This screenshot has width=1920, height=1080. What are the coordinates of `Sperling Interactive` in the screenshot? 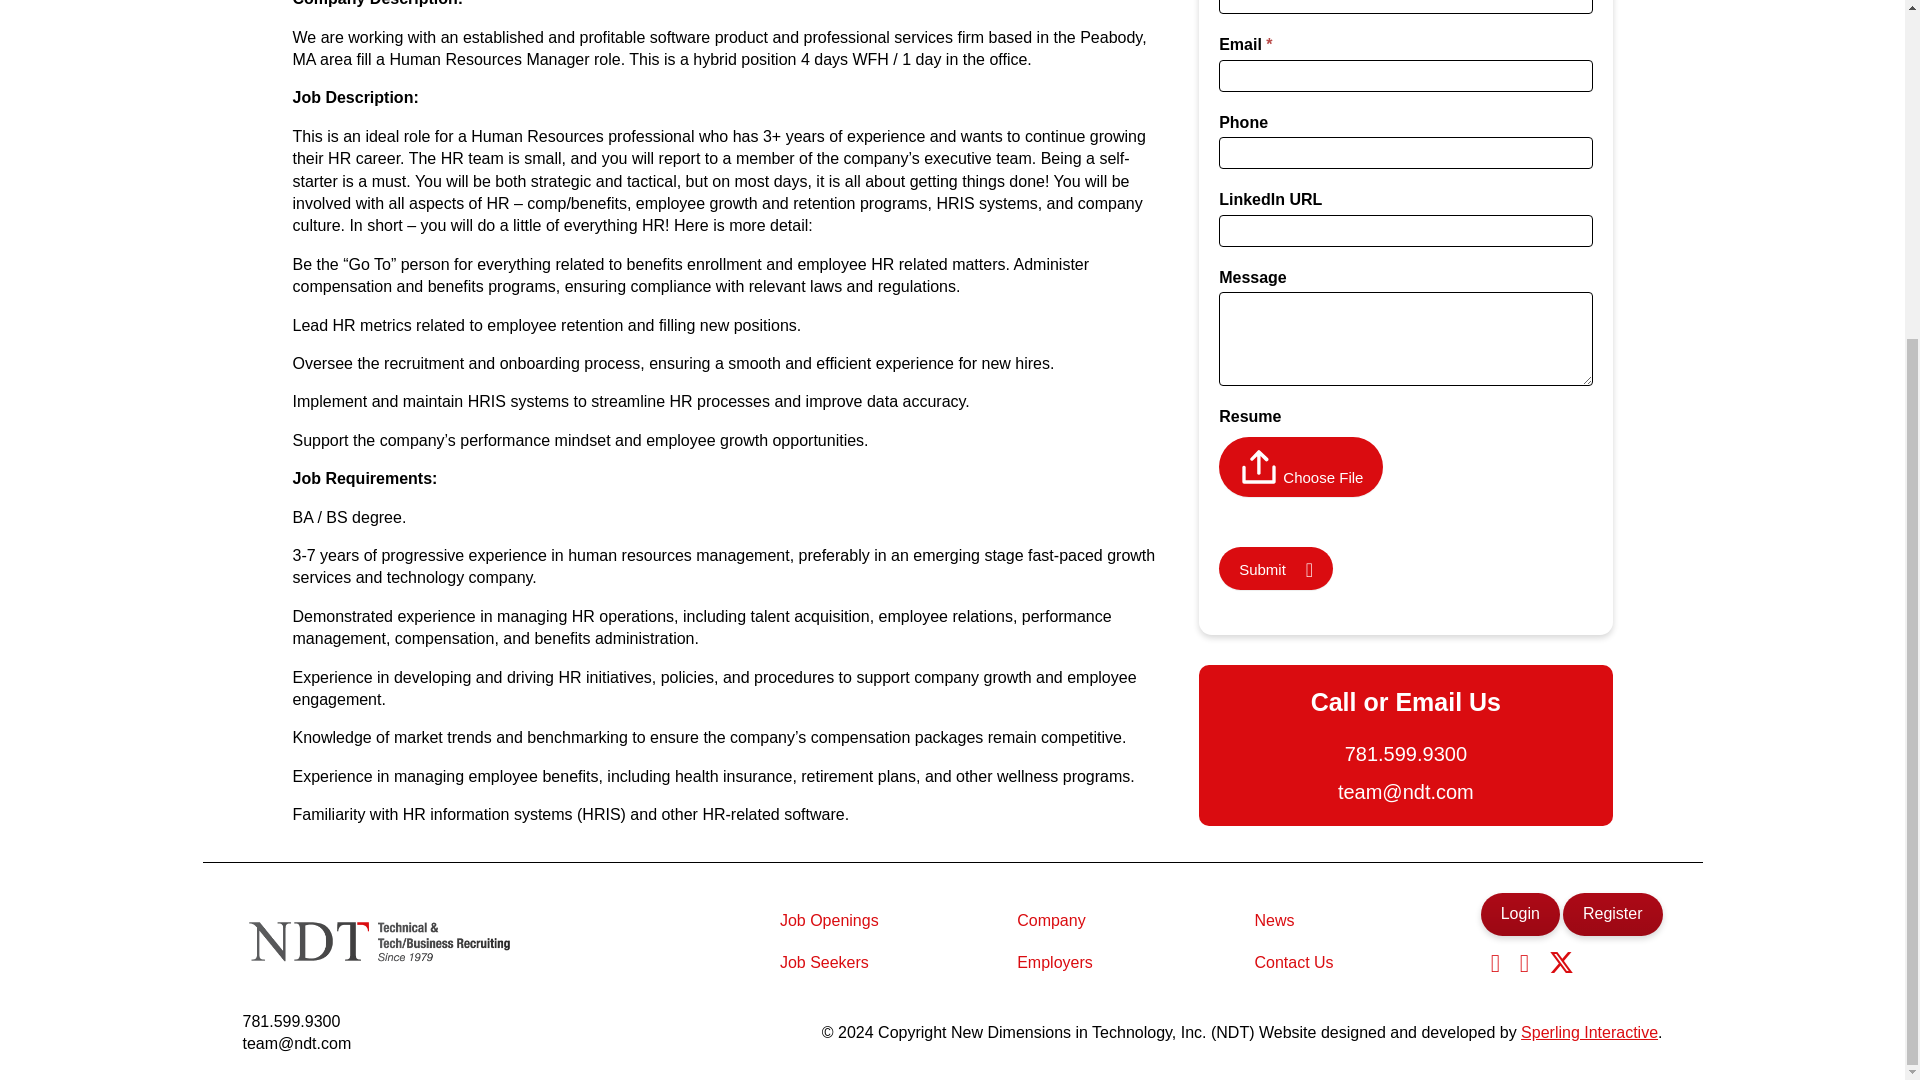 It's located at (1589, 1032).